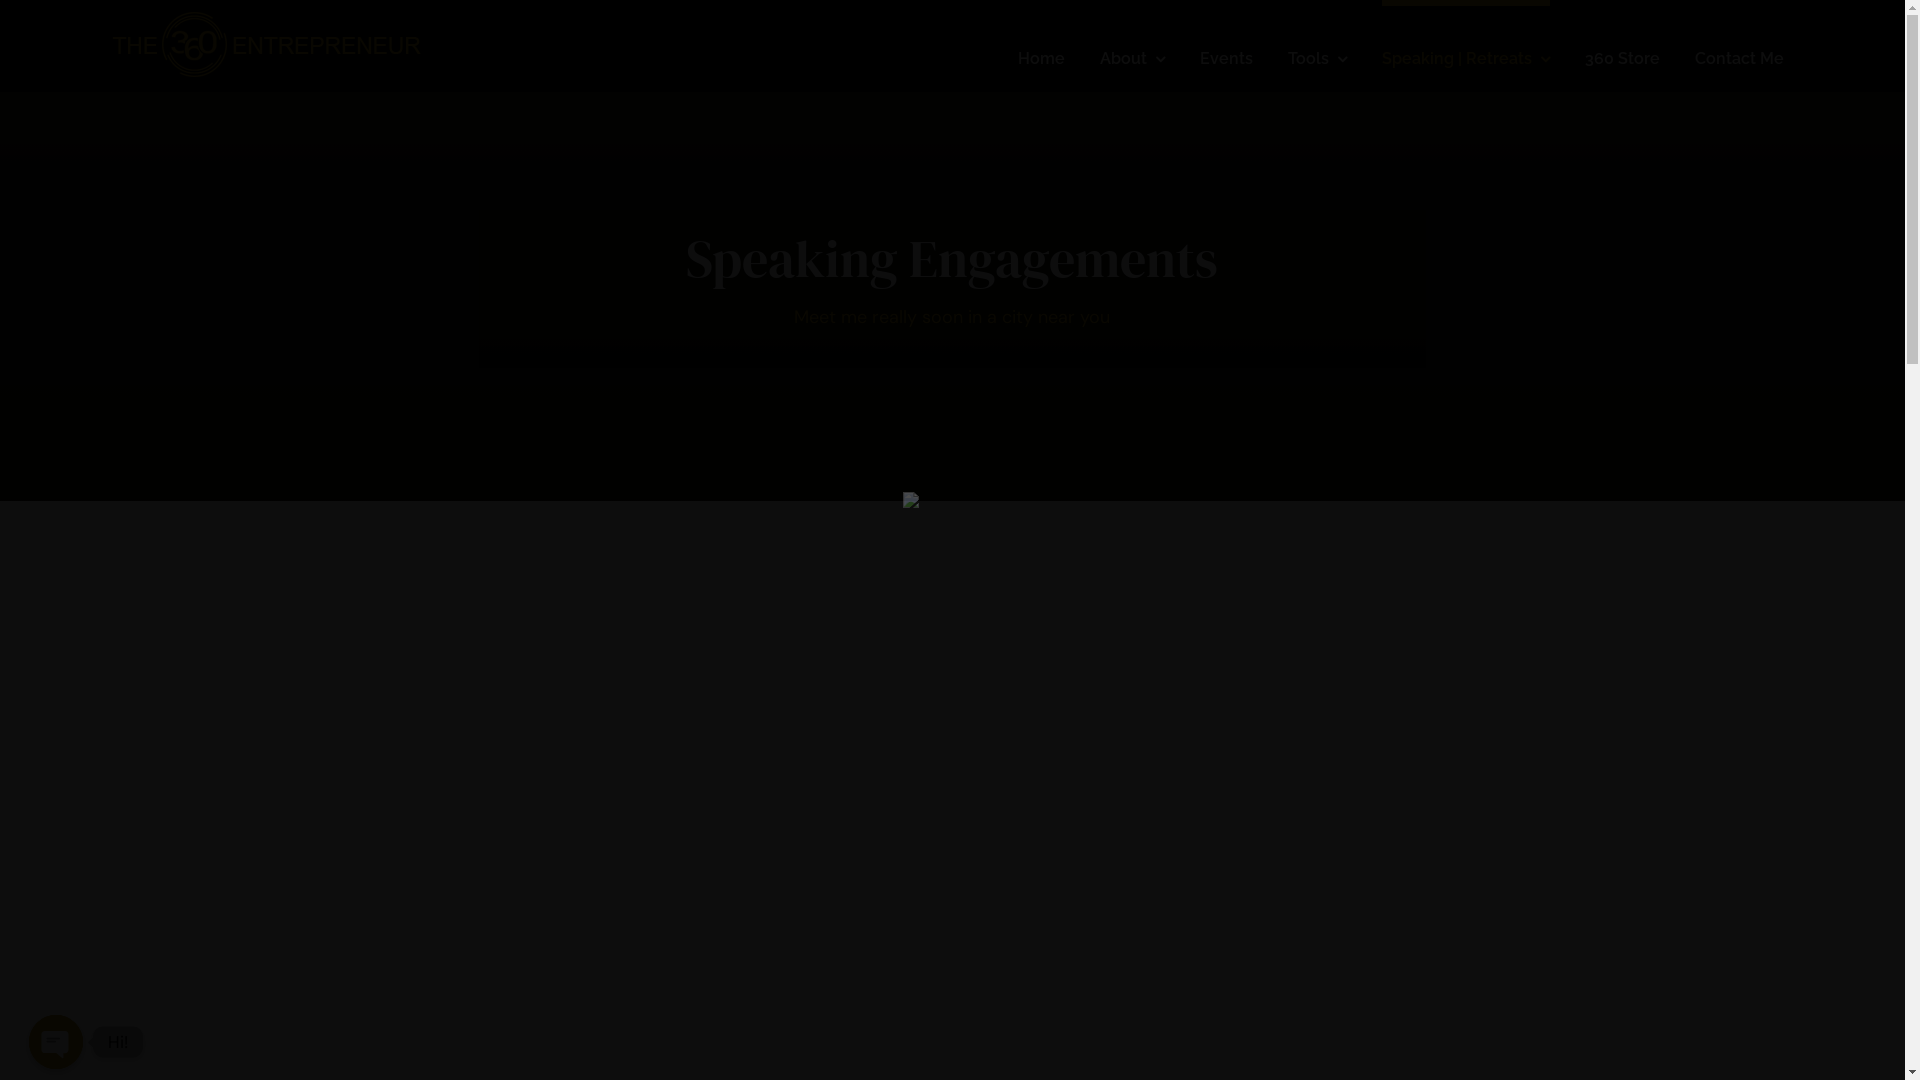 The height and width of the screenshot is (1080, 1920). Describe the element at coordinates (1226, 46) in the screenshot. I see `Events` at that location.